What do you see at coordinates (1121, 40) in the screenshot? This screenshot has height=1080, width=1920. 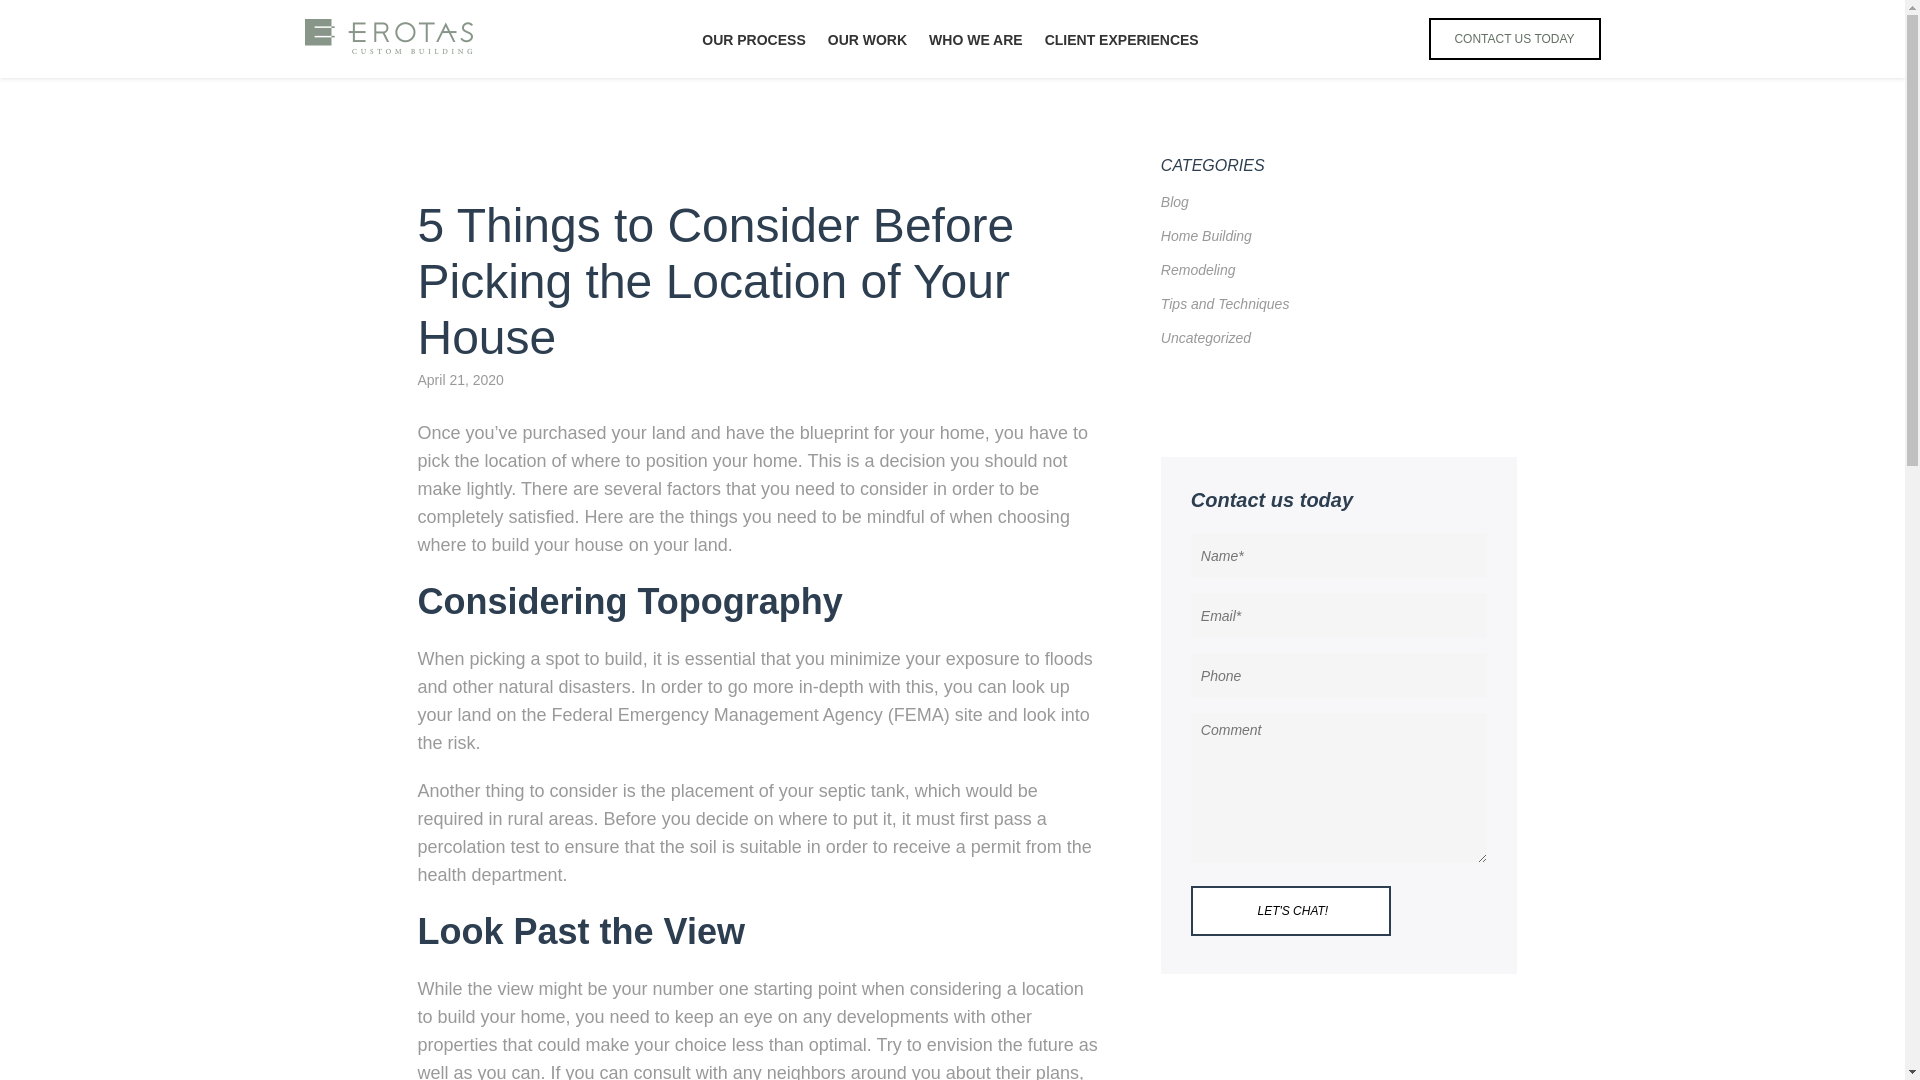 I see `CLIENT EXPERIENCES` at bounding box center [1121, 40].